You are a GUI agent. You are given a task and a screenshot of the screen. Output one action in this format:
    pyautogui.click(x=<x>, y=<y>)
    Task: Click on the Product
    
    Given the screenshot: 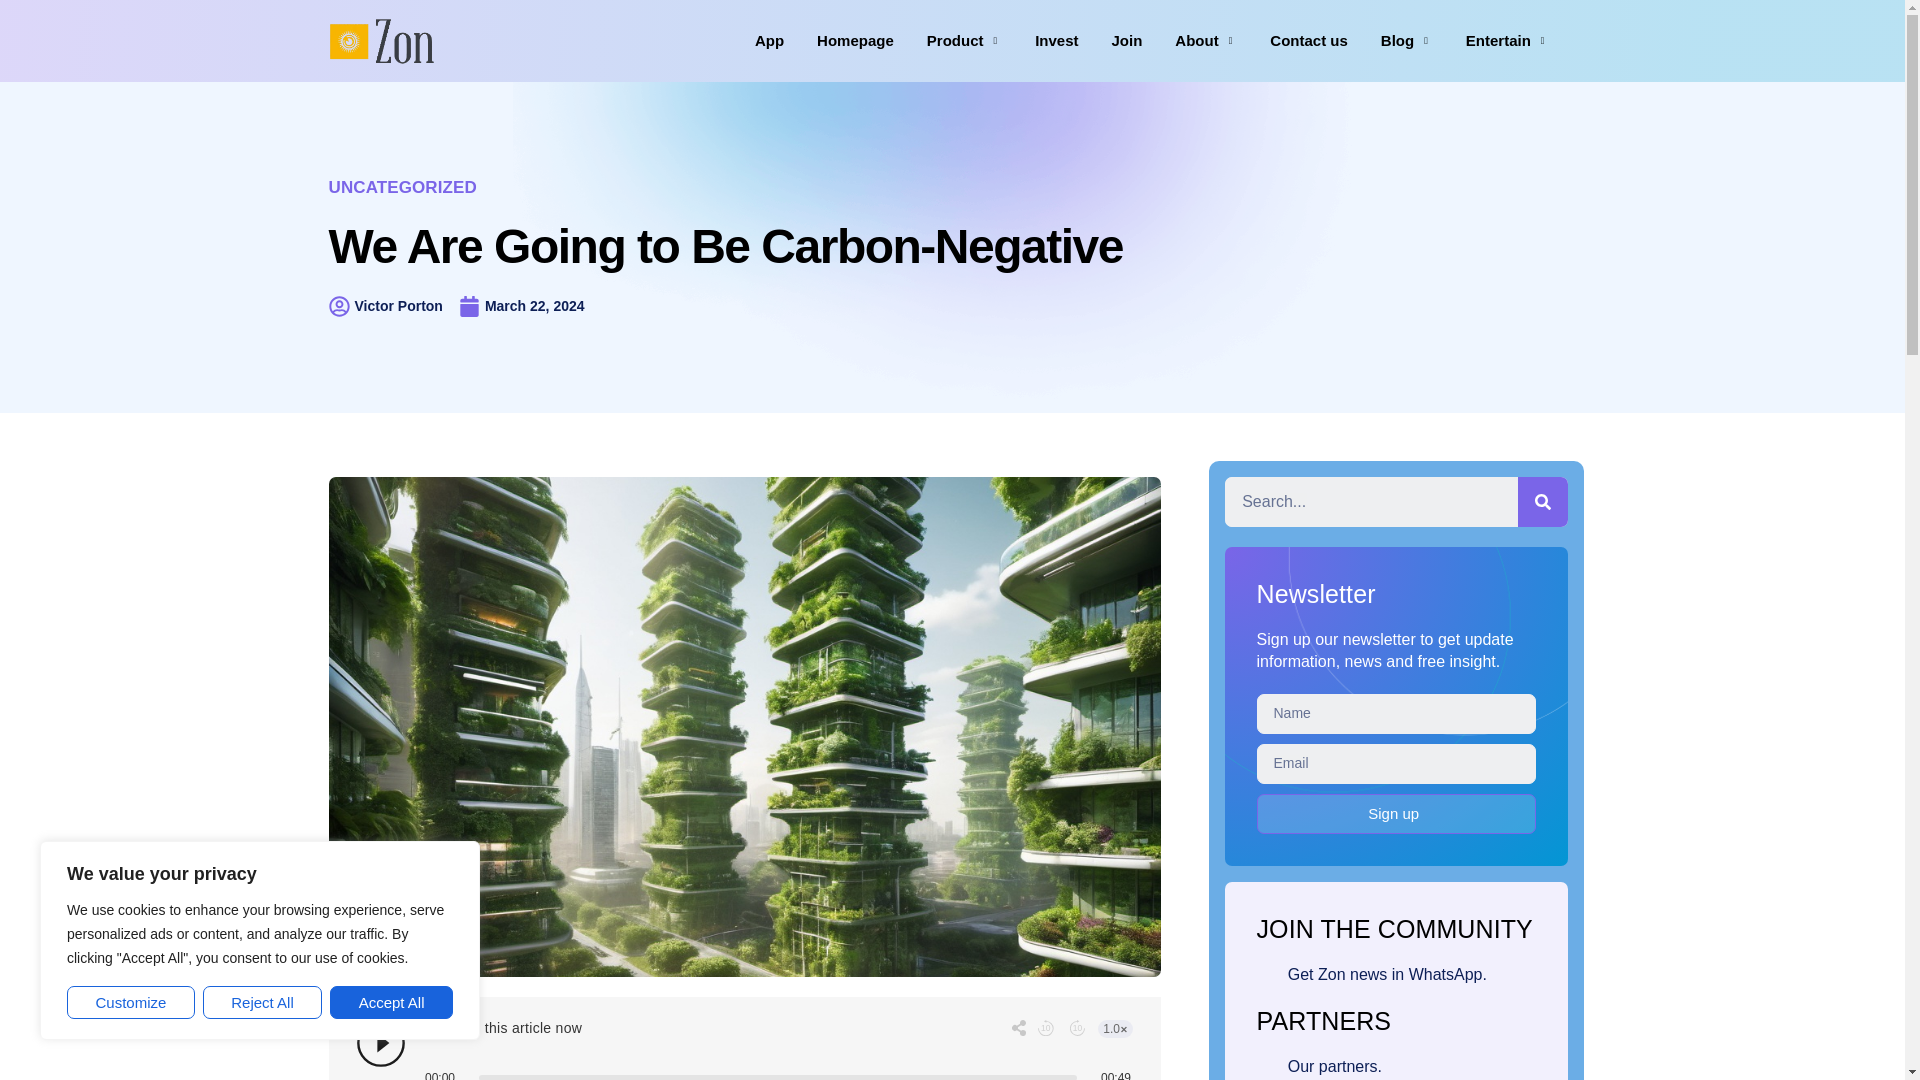 What is the action you would take?
    pyautogui.click(x=980, y=40)
    